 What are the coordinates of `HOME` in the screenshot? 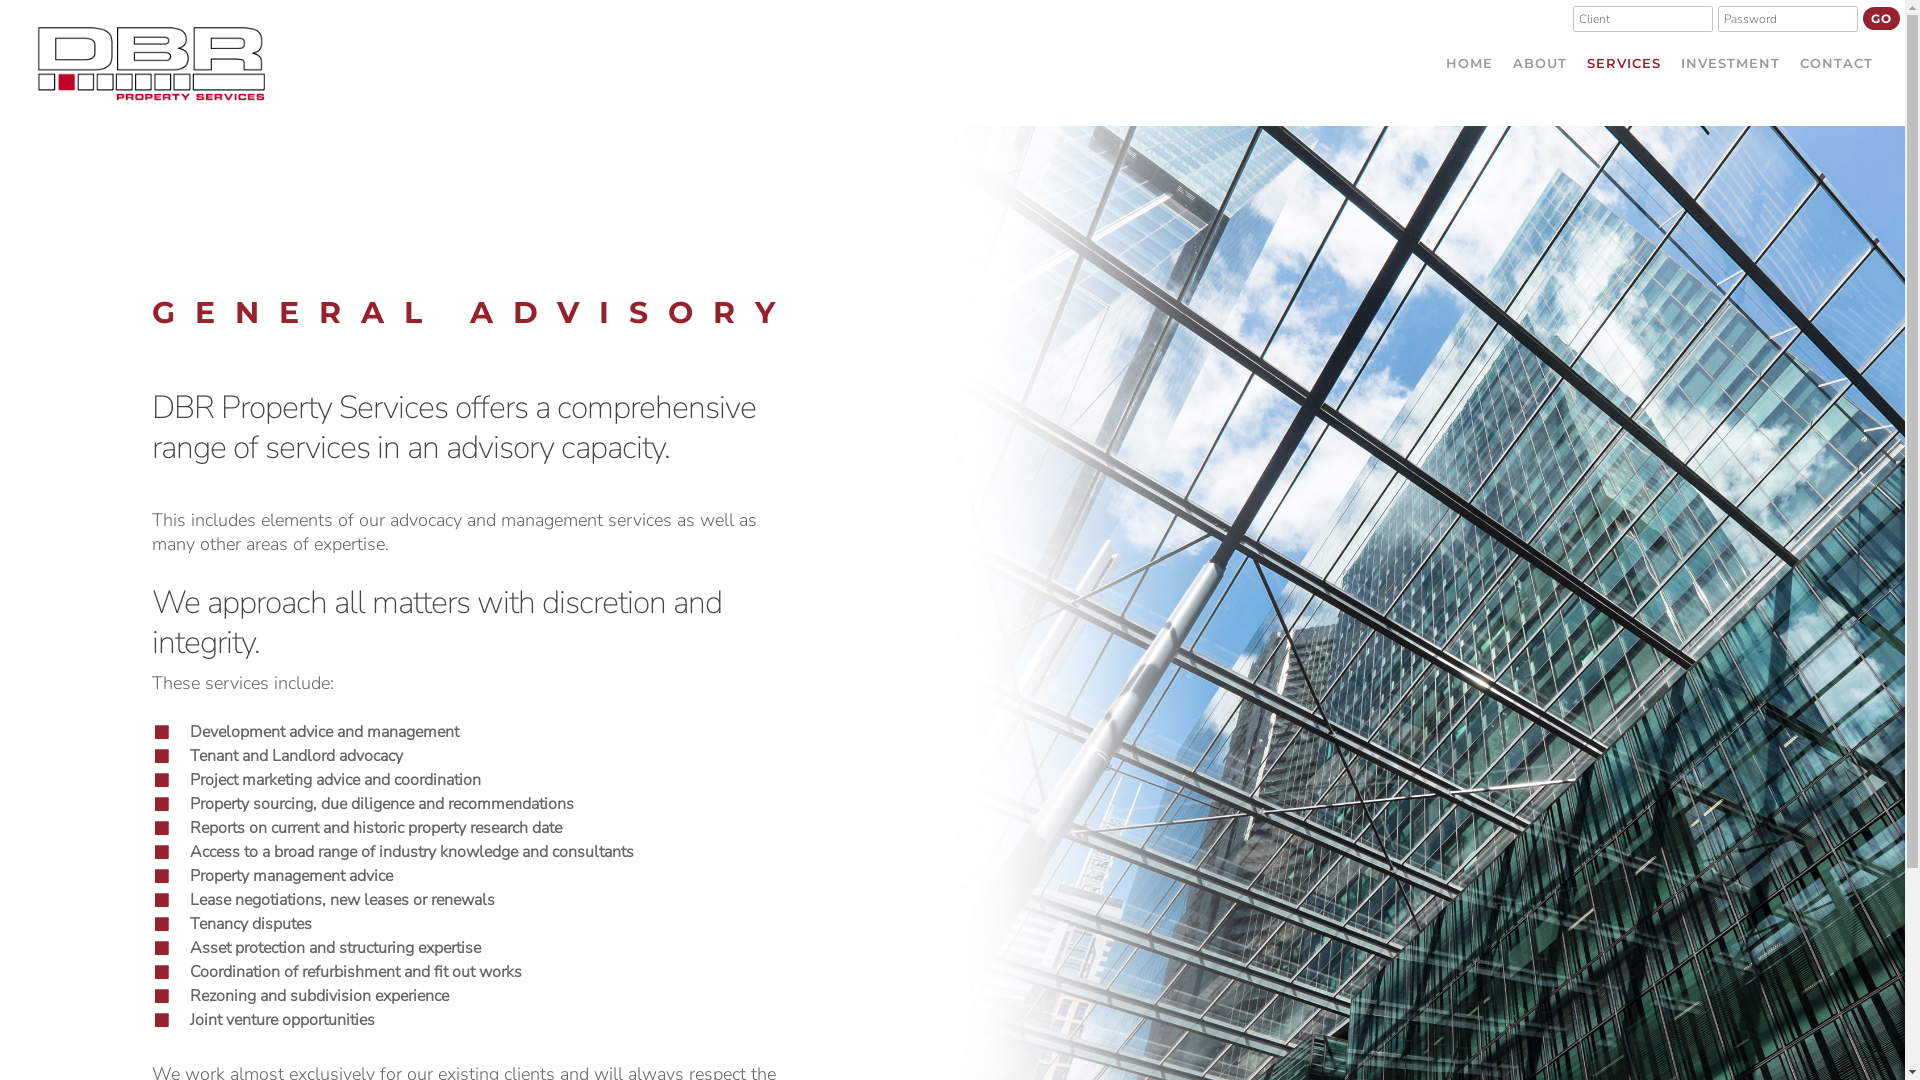 It's located at (1470, 63).